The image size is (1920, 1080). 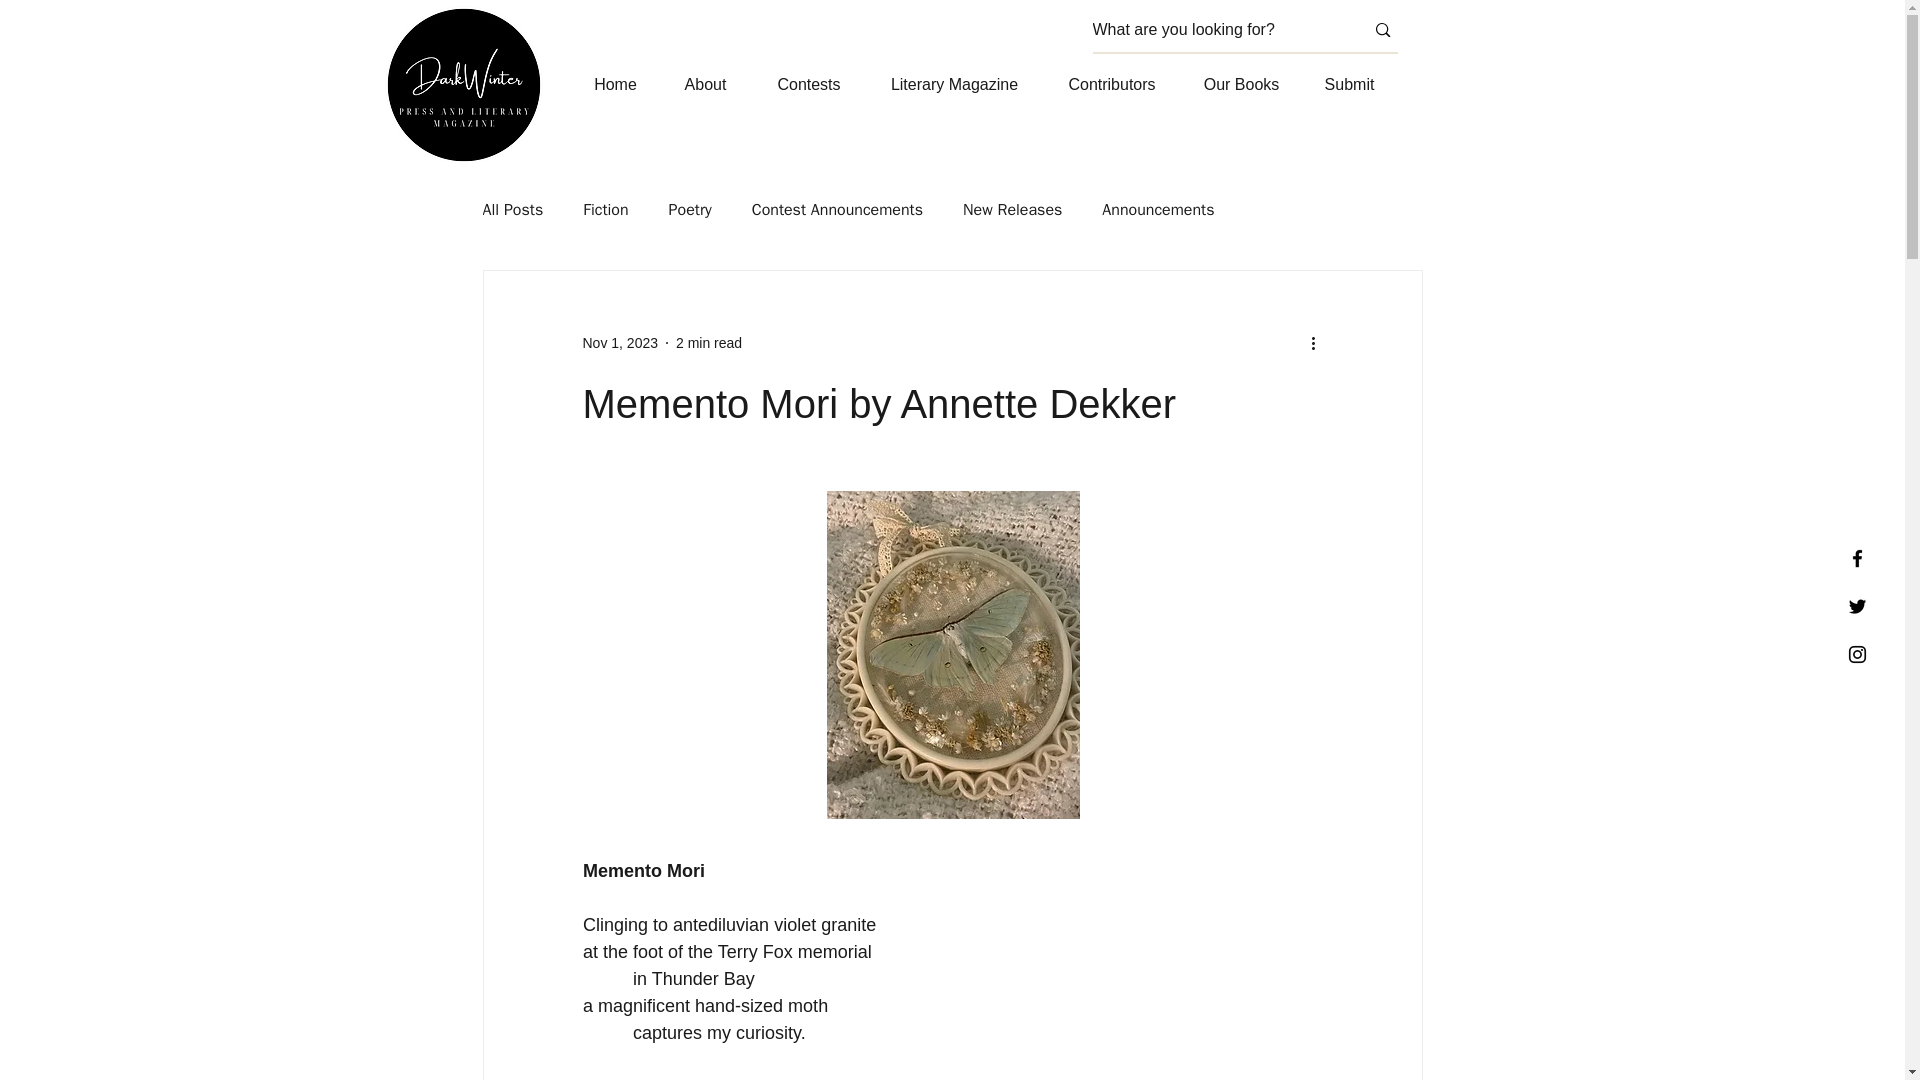 What do you see at coordinates (1111, 84) in the screenshot?
I see `Contributors` at bounding box center [1111, 84].